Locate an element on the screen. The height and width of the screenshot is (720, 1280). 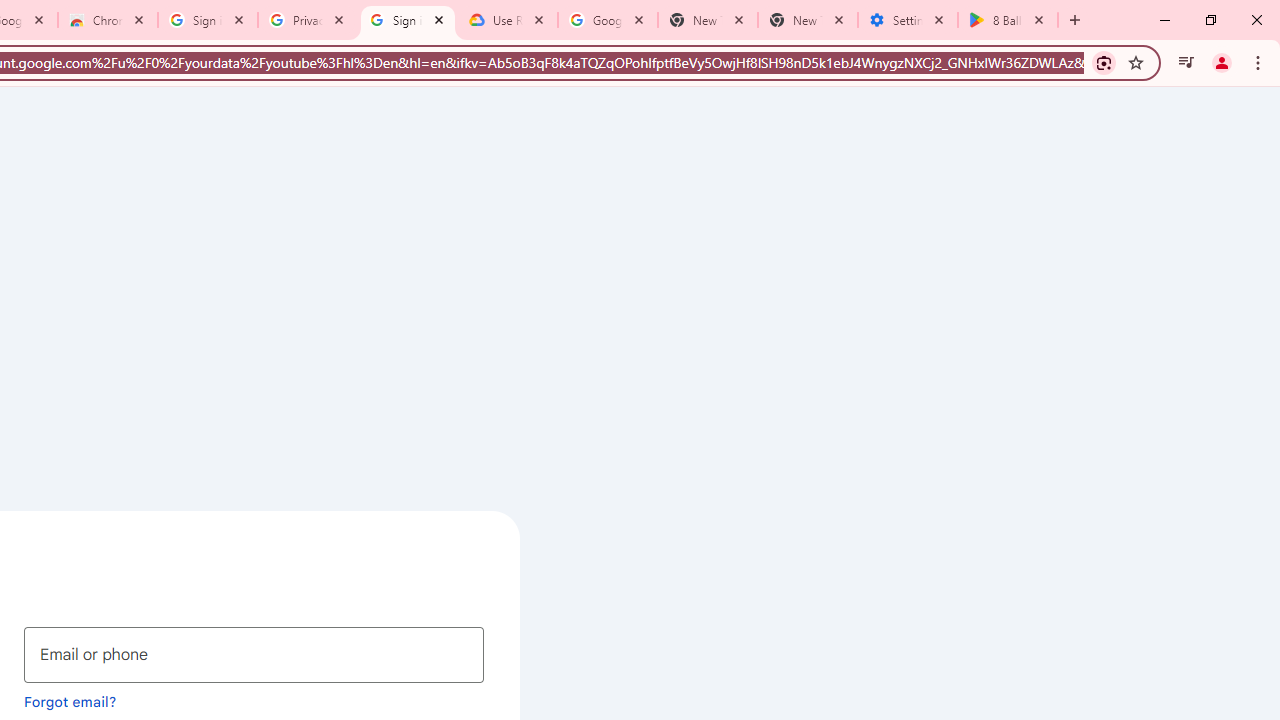
Email or phone is located at coordinates (254, 654).